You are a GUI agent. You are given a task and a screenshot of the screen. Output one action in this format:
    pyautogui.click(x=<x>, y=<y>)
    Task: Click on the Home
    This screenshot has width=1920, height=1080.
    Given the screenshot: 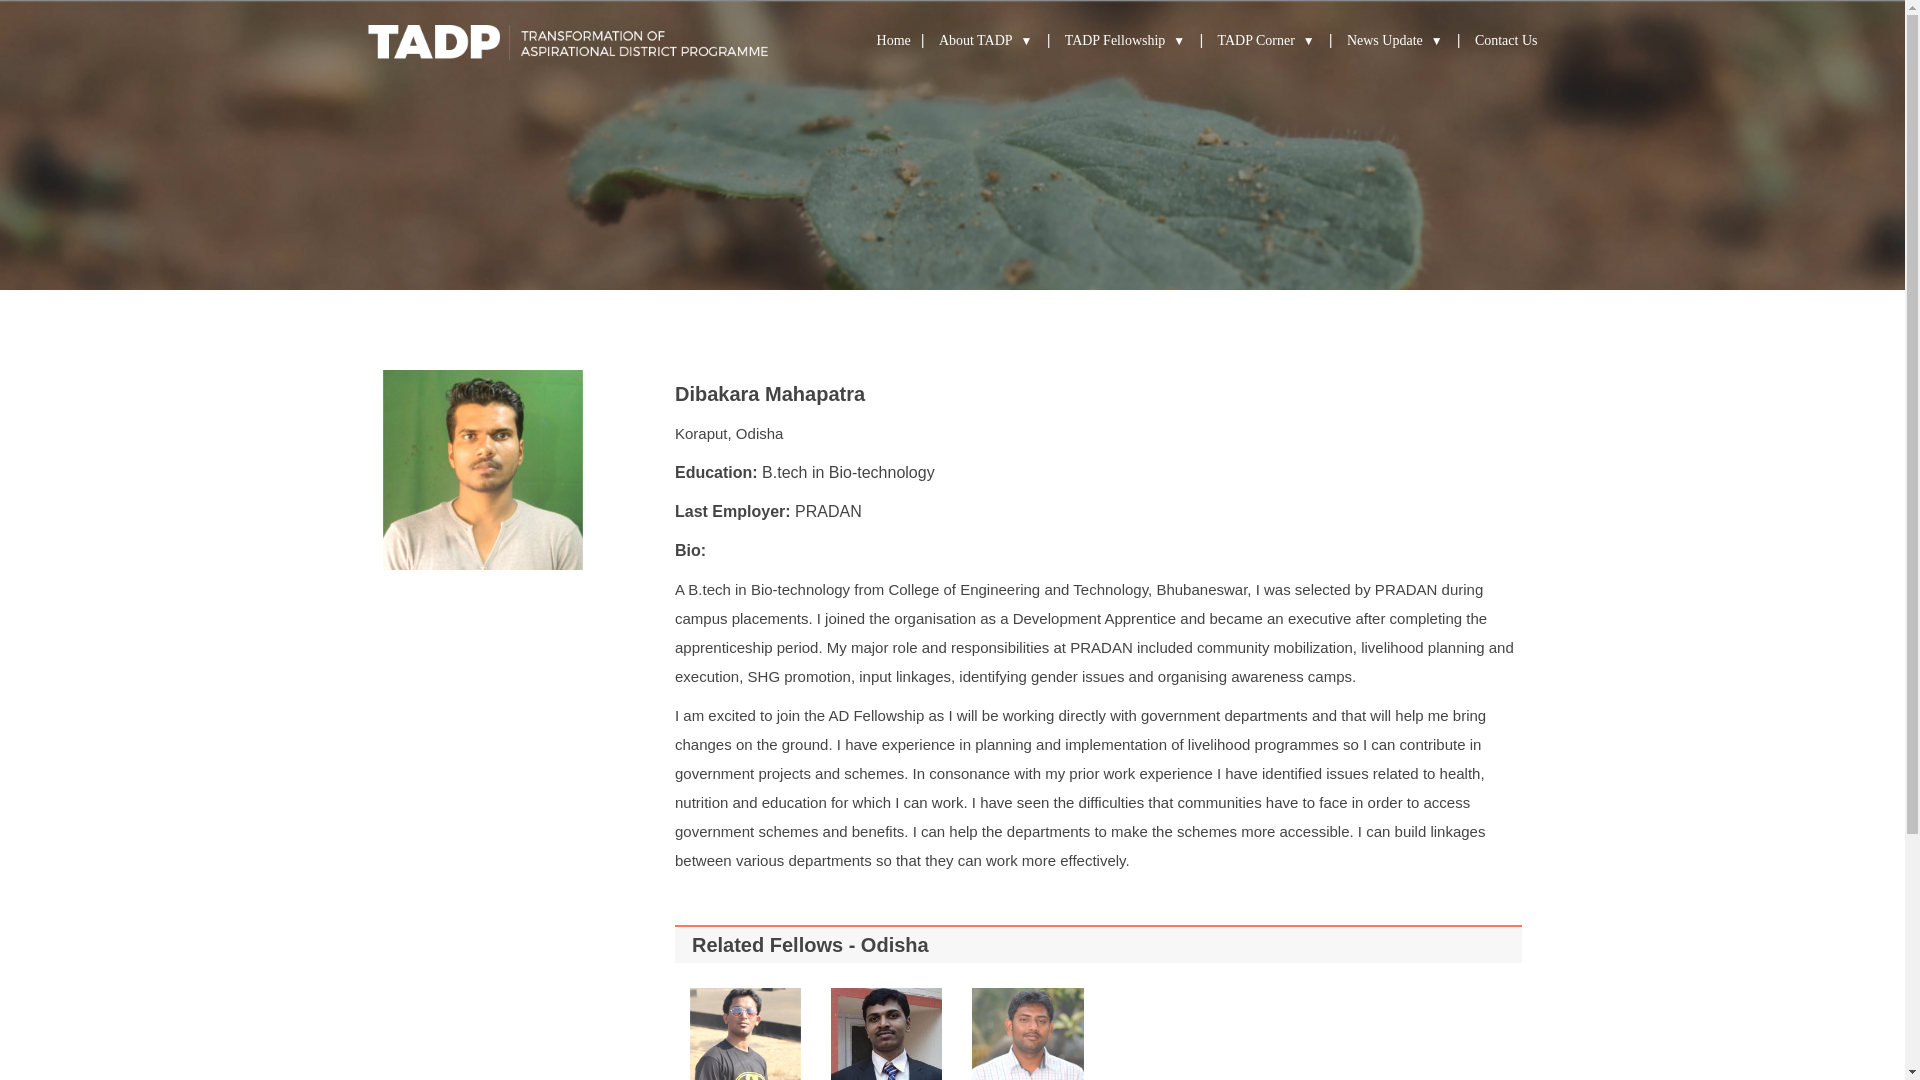 What is the action you would take?
    pyautogui.click(x=894, y=40)
    